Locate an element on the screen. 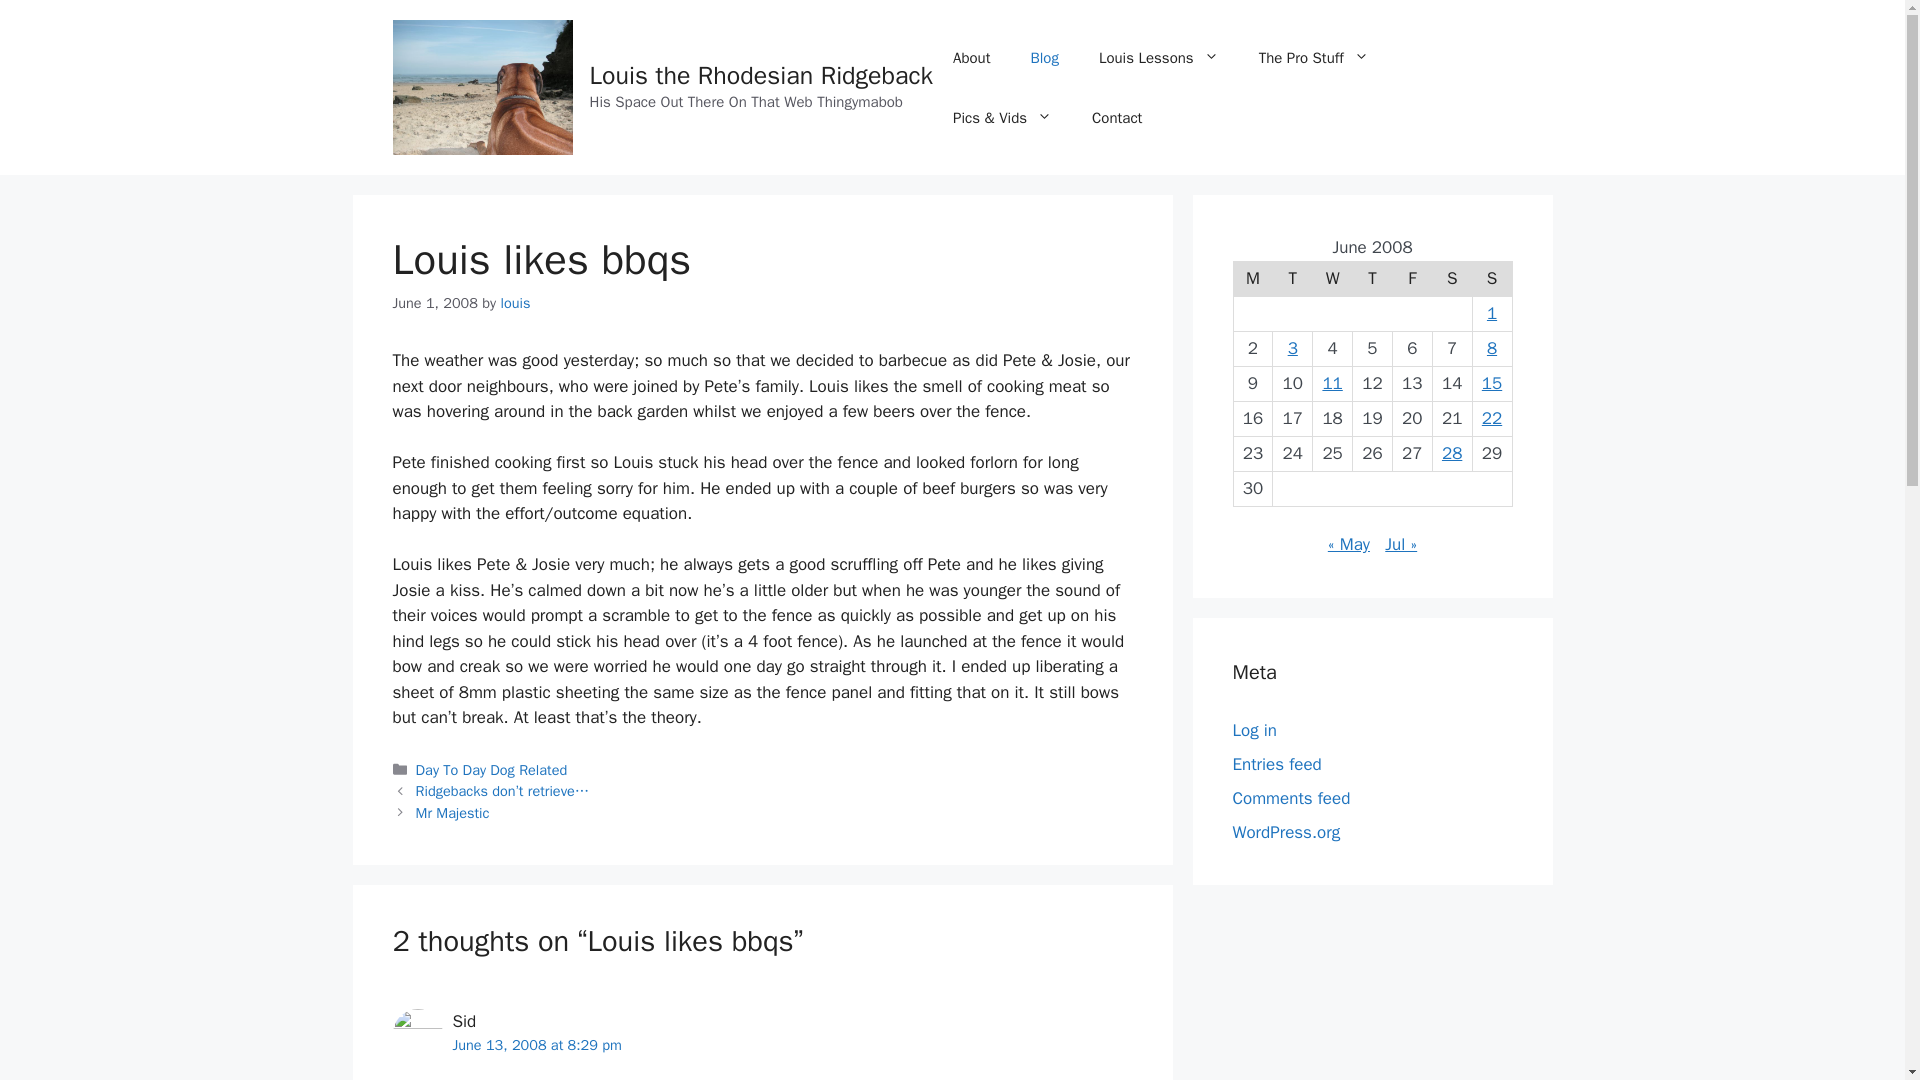 This screenshot has width=1920, height=1080. Mr Majestic is located at coordinates (452, 812).